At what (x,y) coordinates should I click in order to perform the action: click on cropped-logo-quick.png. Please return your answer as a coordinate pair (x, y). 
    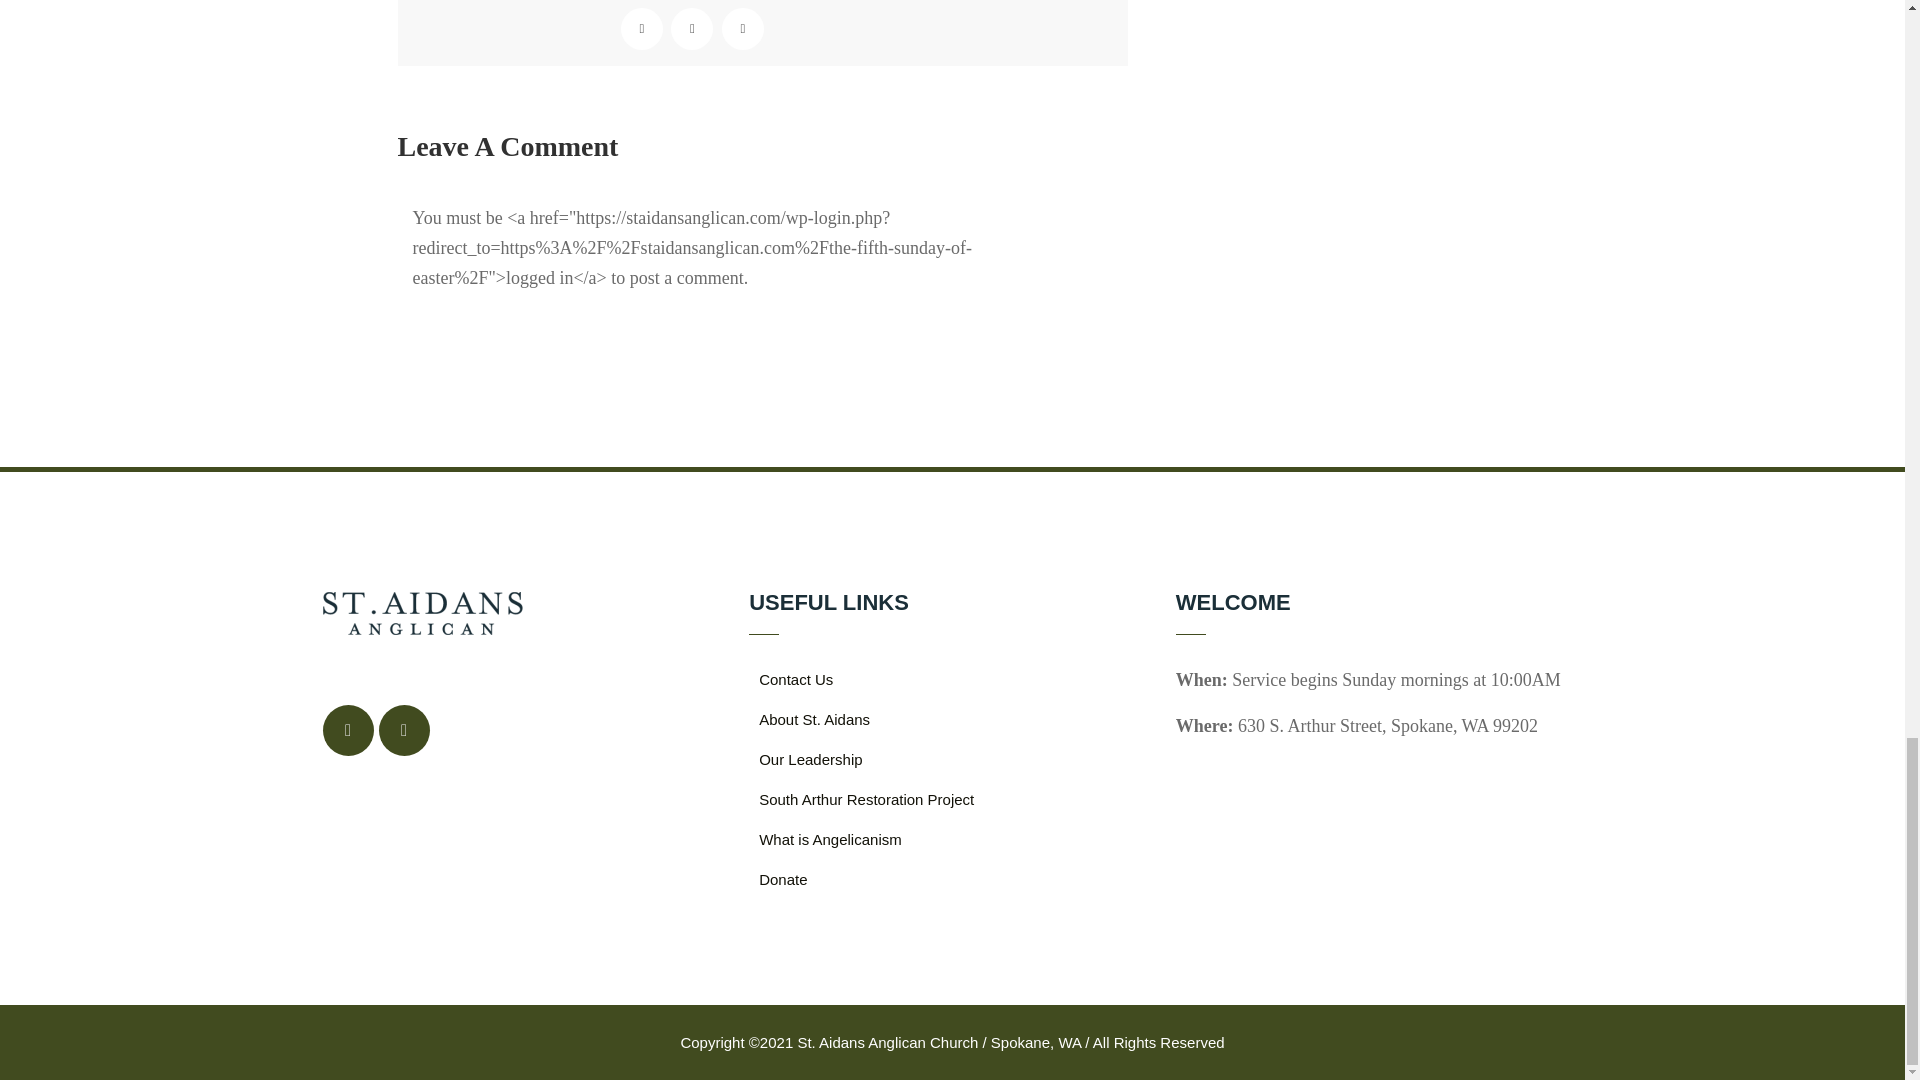
    Looking at the image, I should click on (422, 613).